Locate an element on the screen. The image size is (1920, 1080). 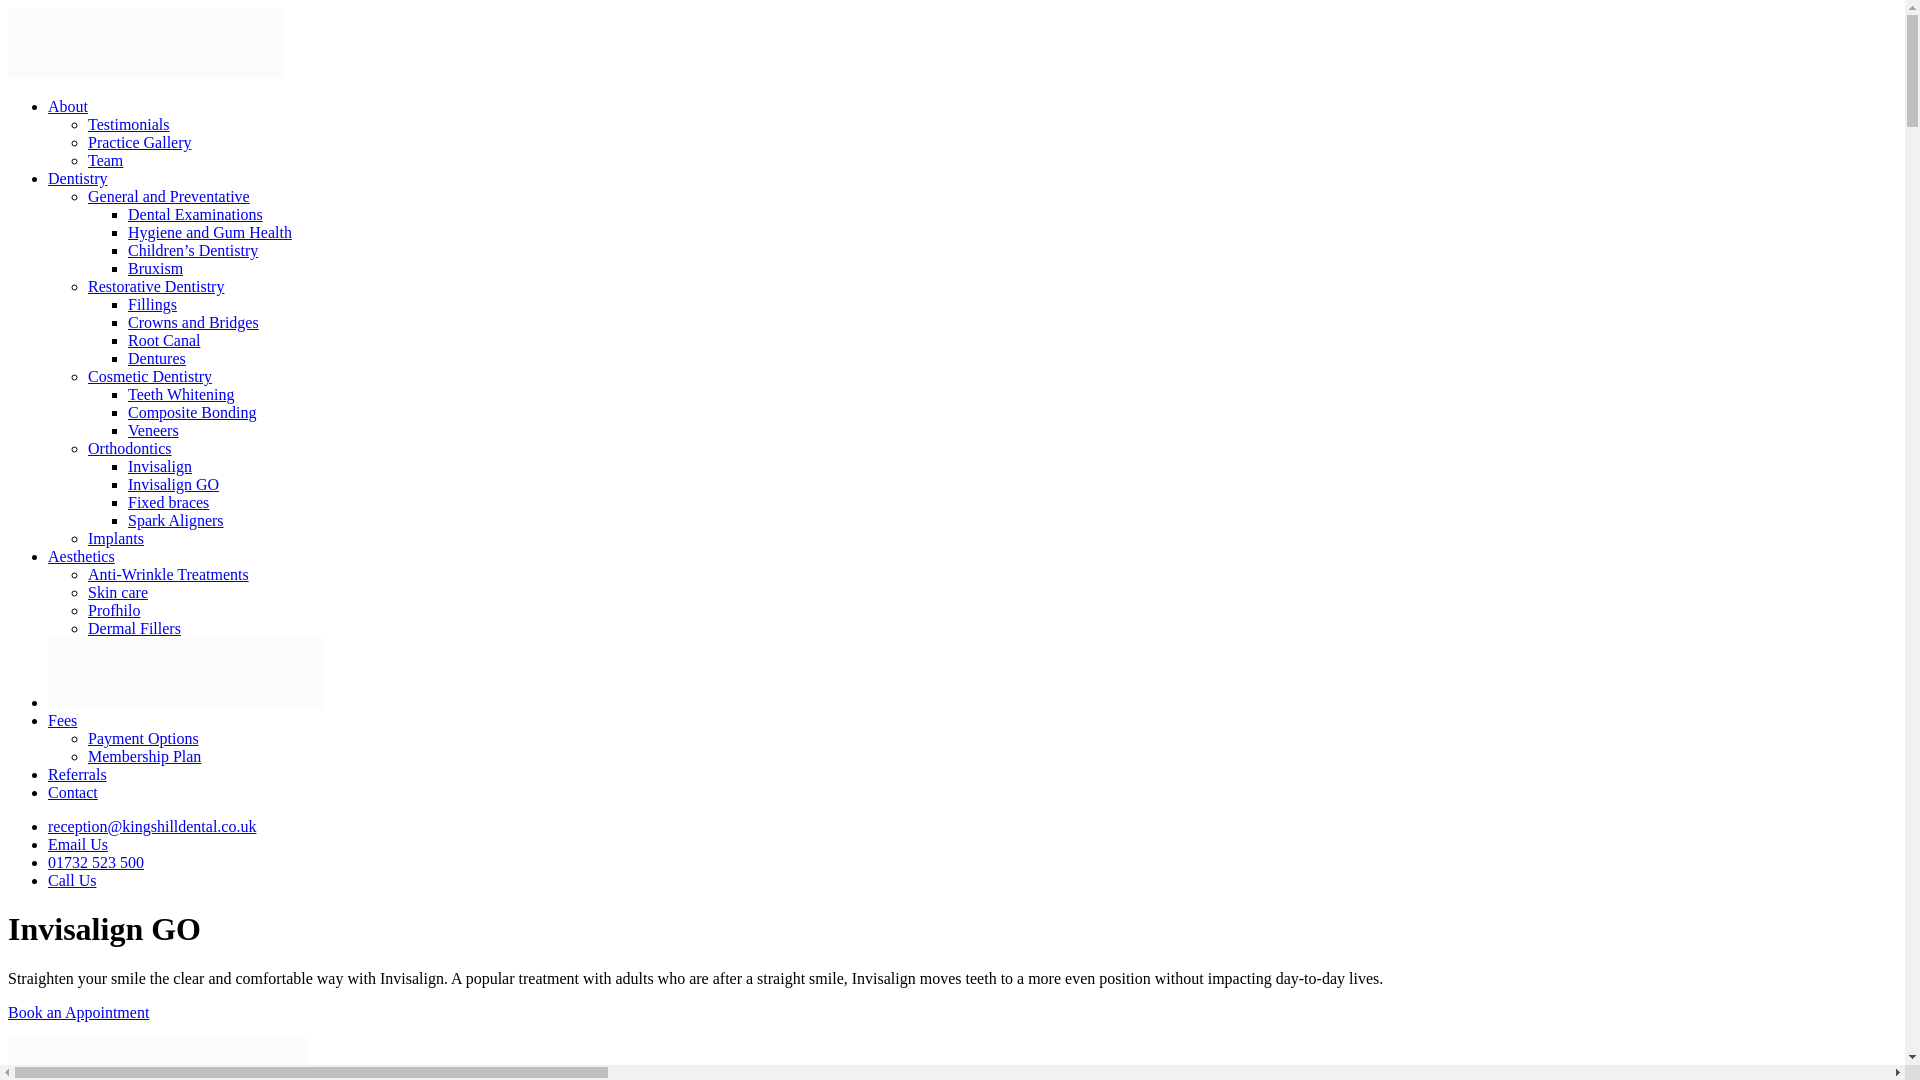
01732 523 500 is located at coordinates (96, 862).